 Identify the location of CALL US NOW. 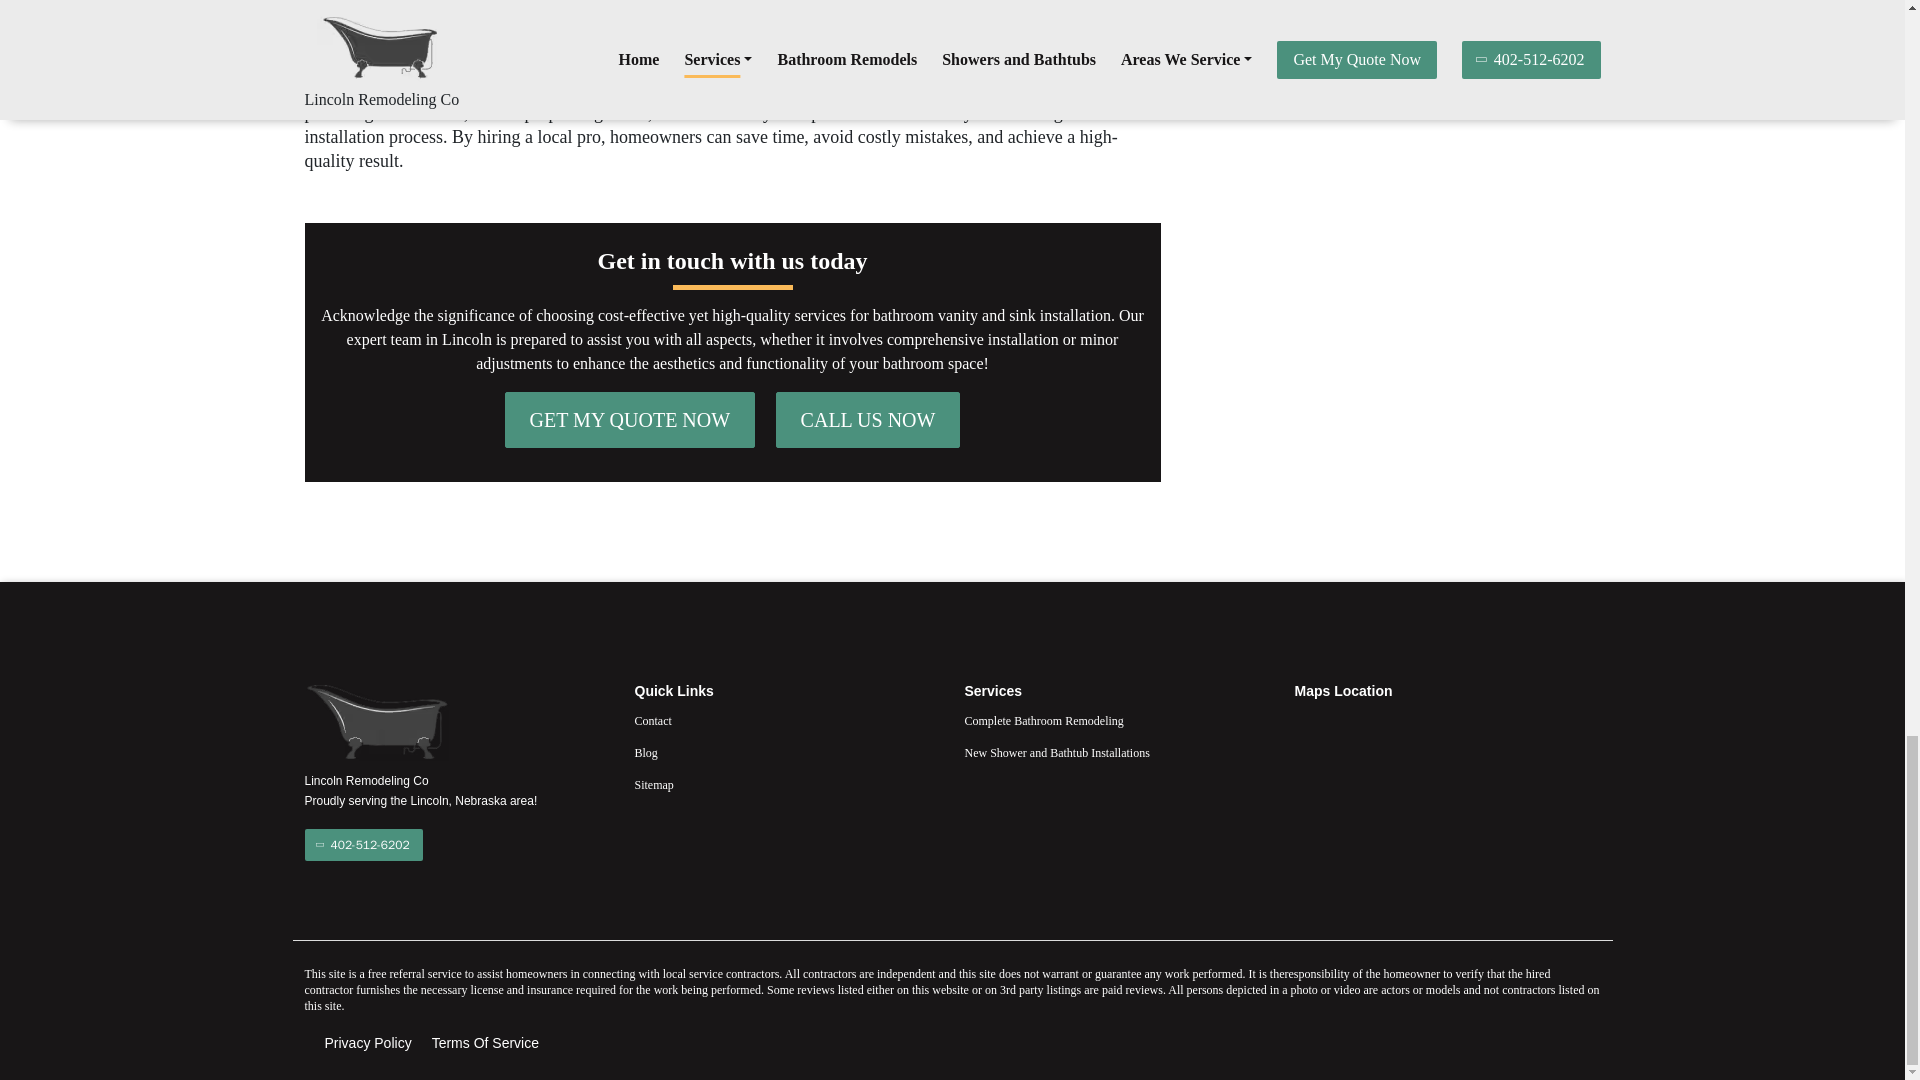
(868, 420).